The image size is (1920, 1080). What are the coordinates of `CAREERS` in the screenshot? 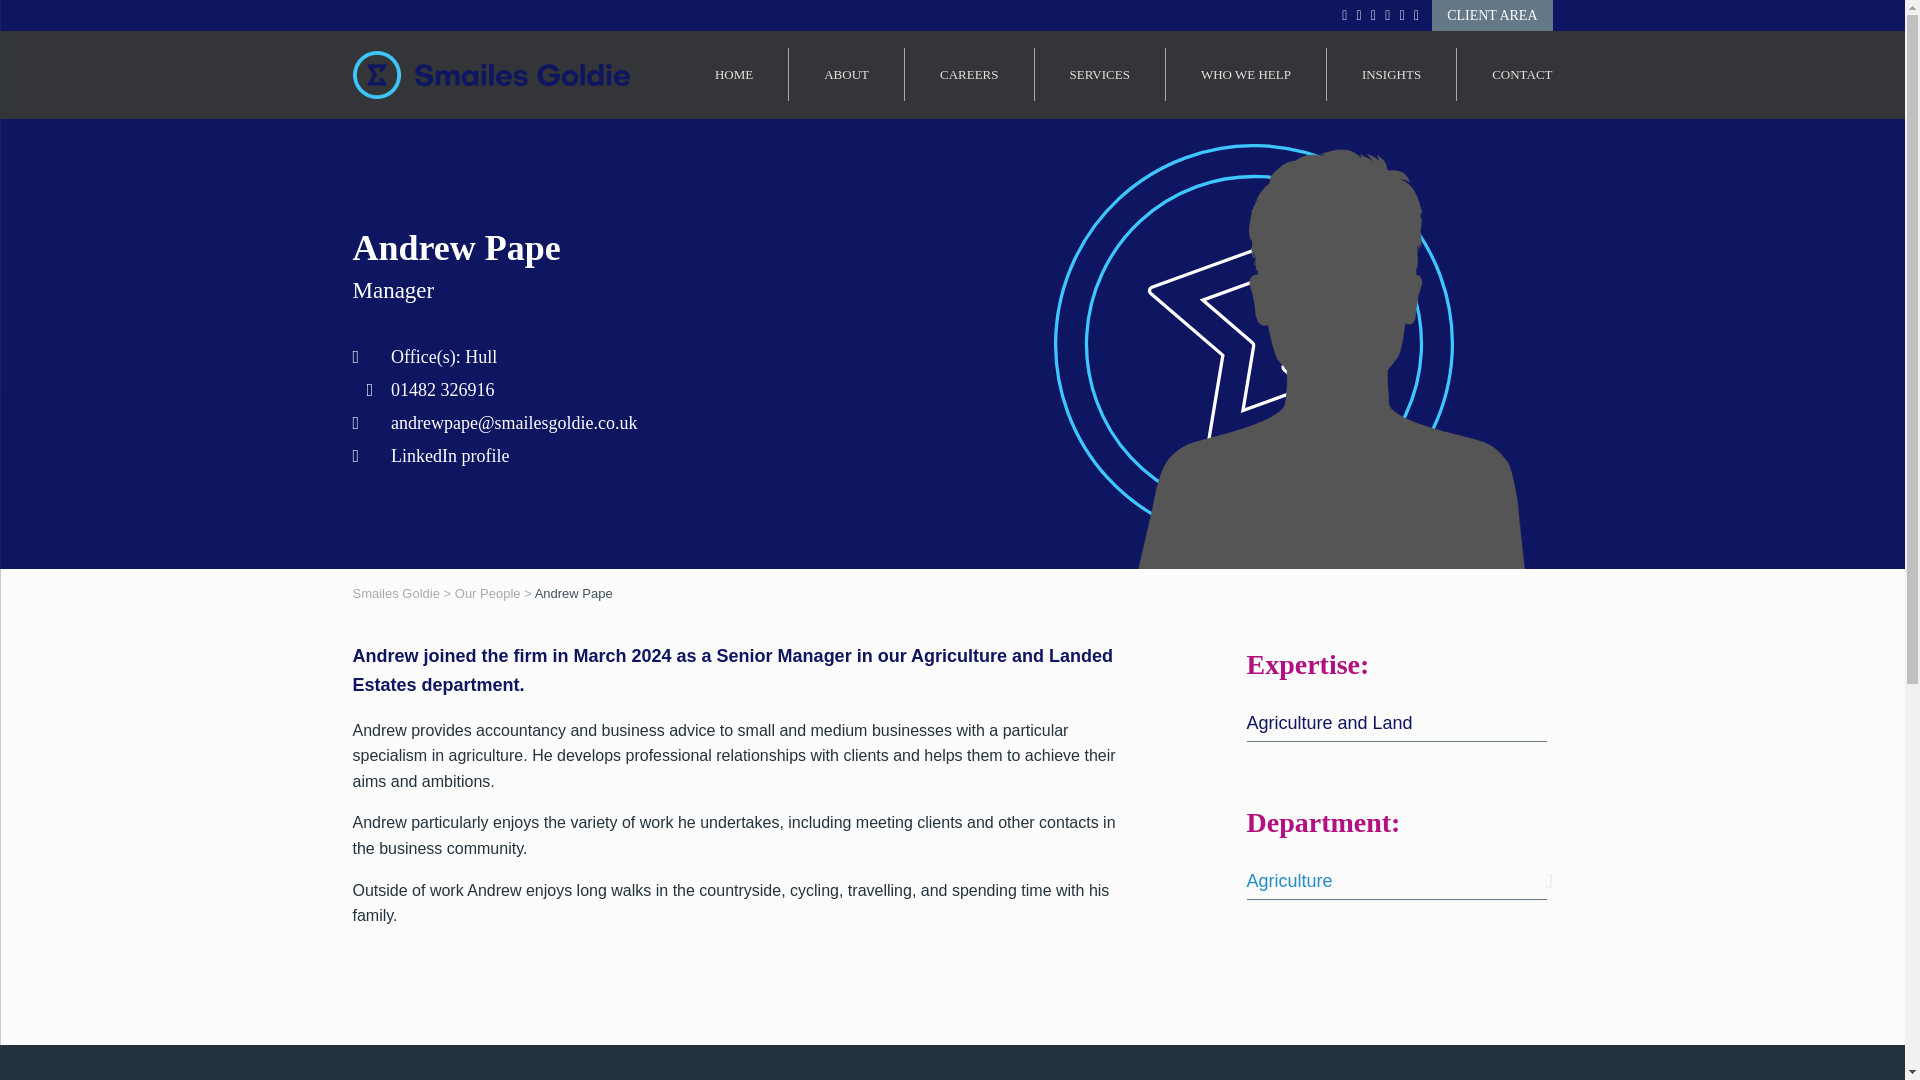 It's located at (969, 74).